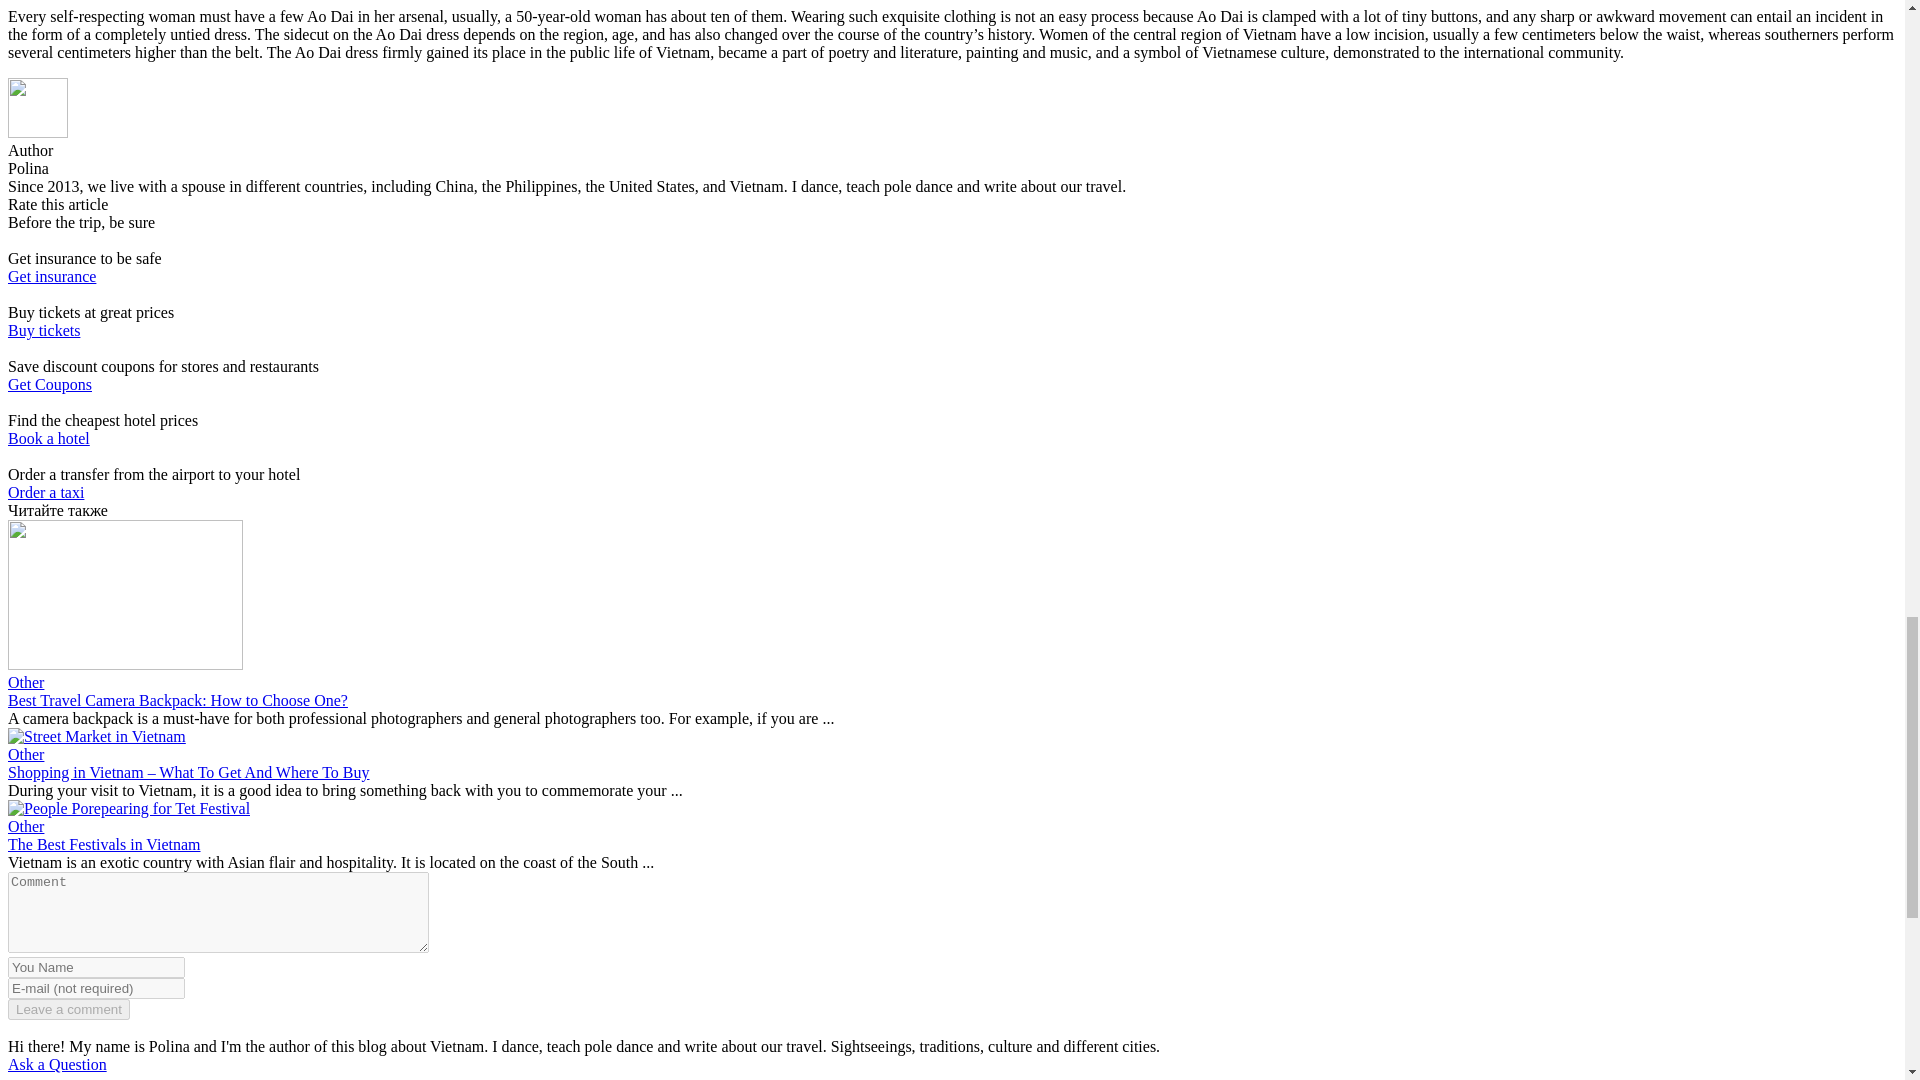 This screenshot has height=1080, width=1920. What do you see at coordinates (177, 700) in the screenshot?
I see `Best Travel Camera Backpack: How to Choose One?` at bounding box center [177, 700].